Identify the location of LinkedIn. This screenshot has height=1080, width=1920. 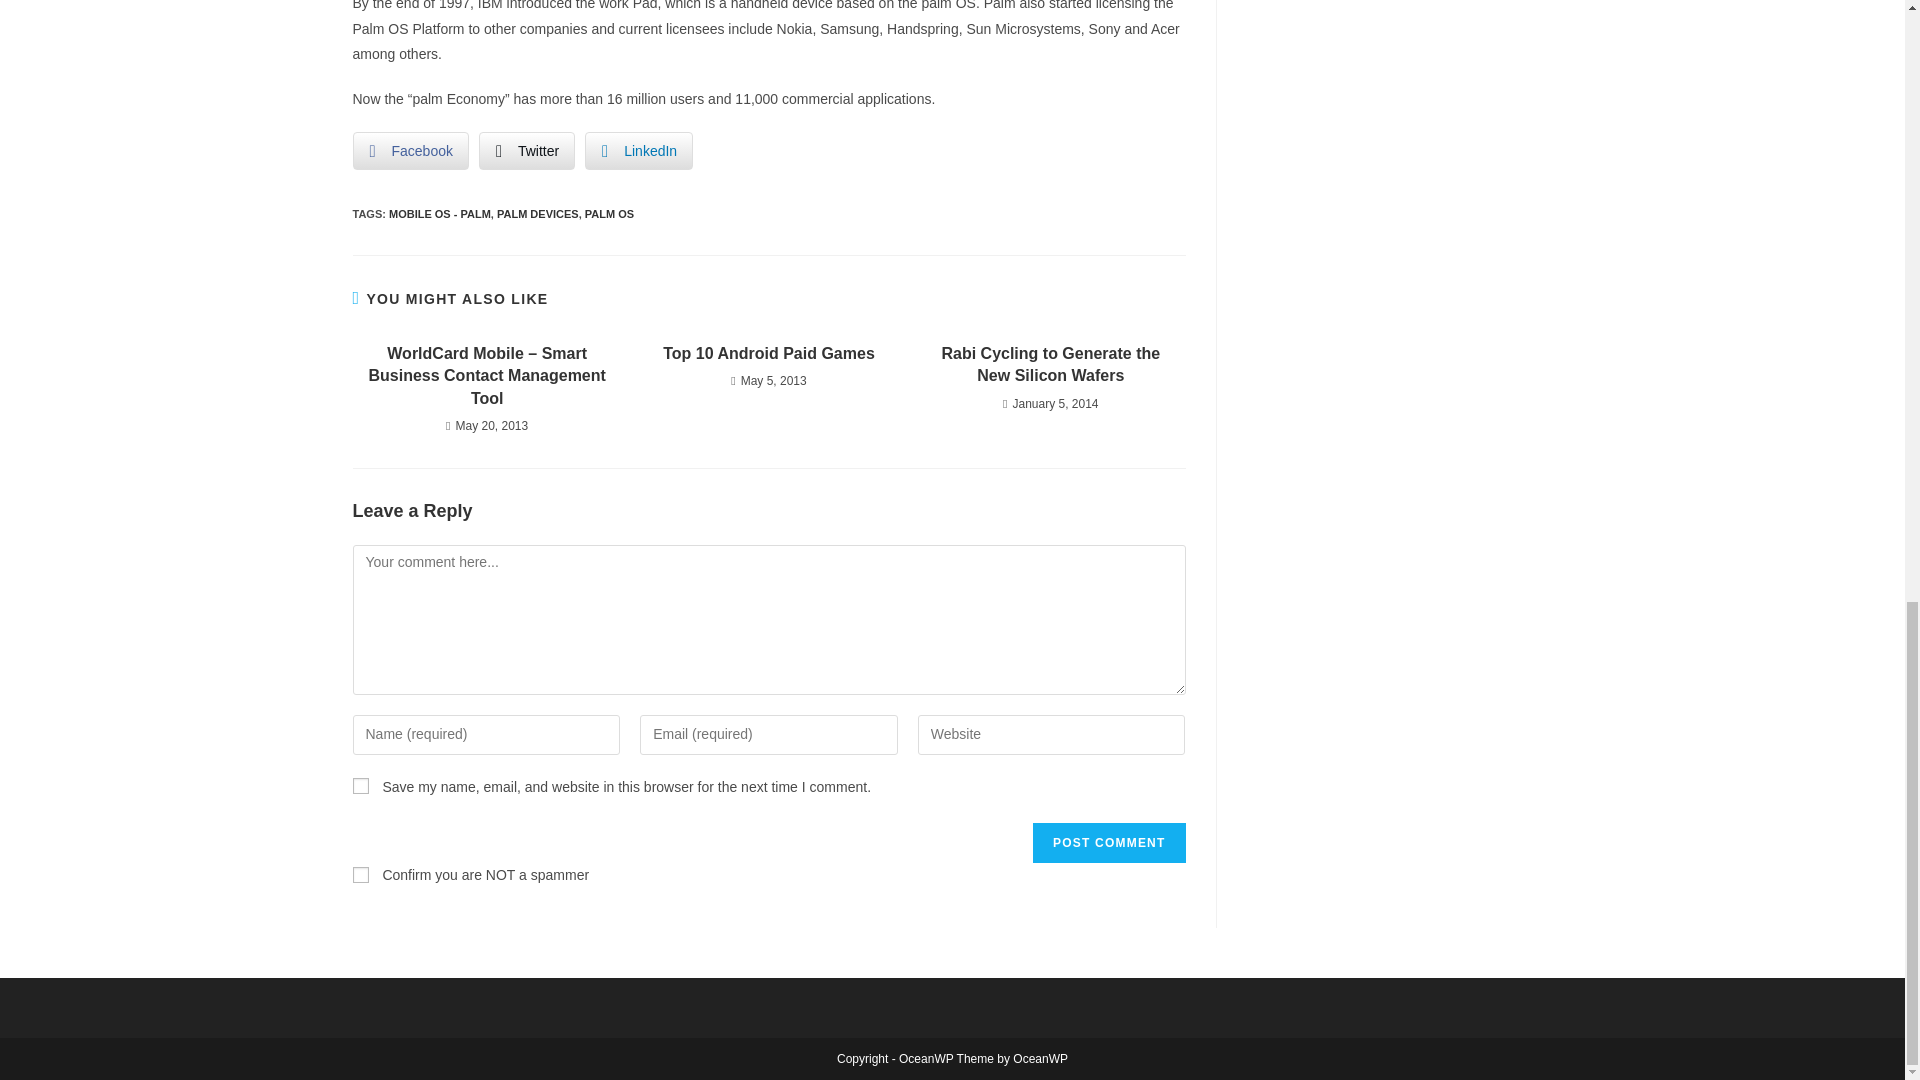
(639, 150).